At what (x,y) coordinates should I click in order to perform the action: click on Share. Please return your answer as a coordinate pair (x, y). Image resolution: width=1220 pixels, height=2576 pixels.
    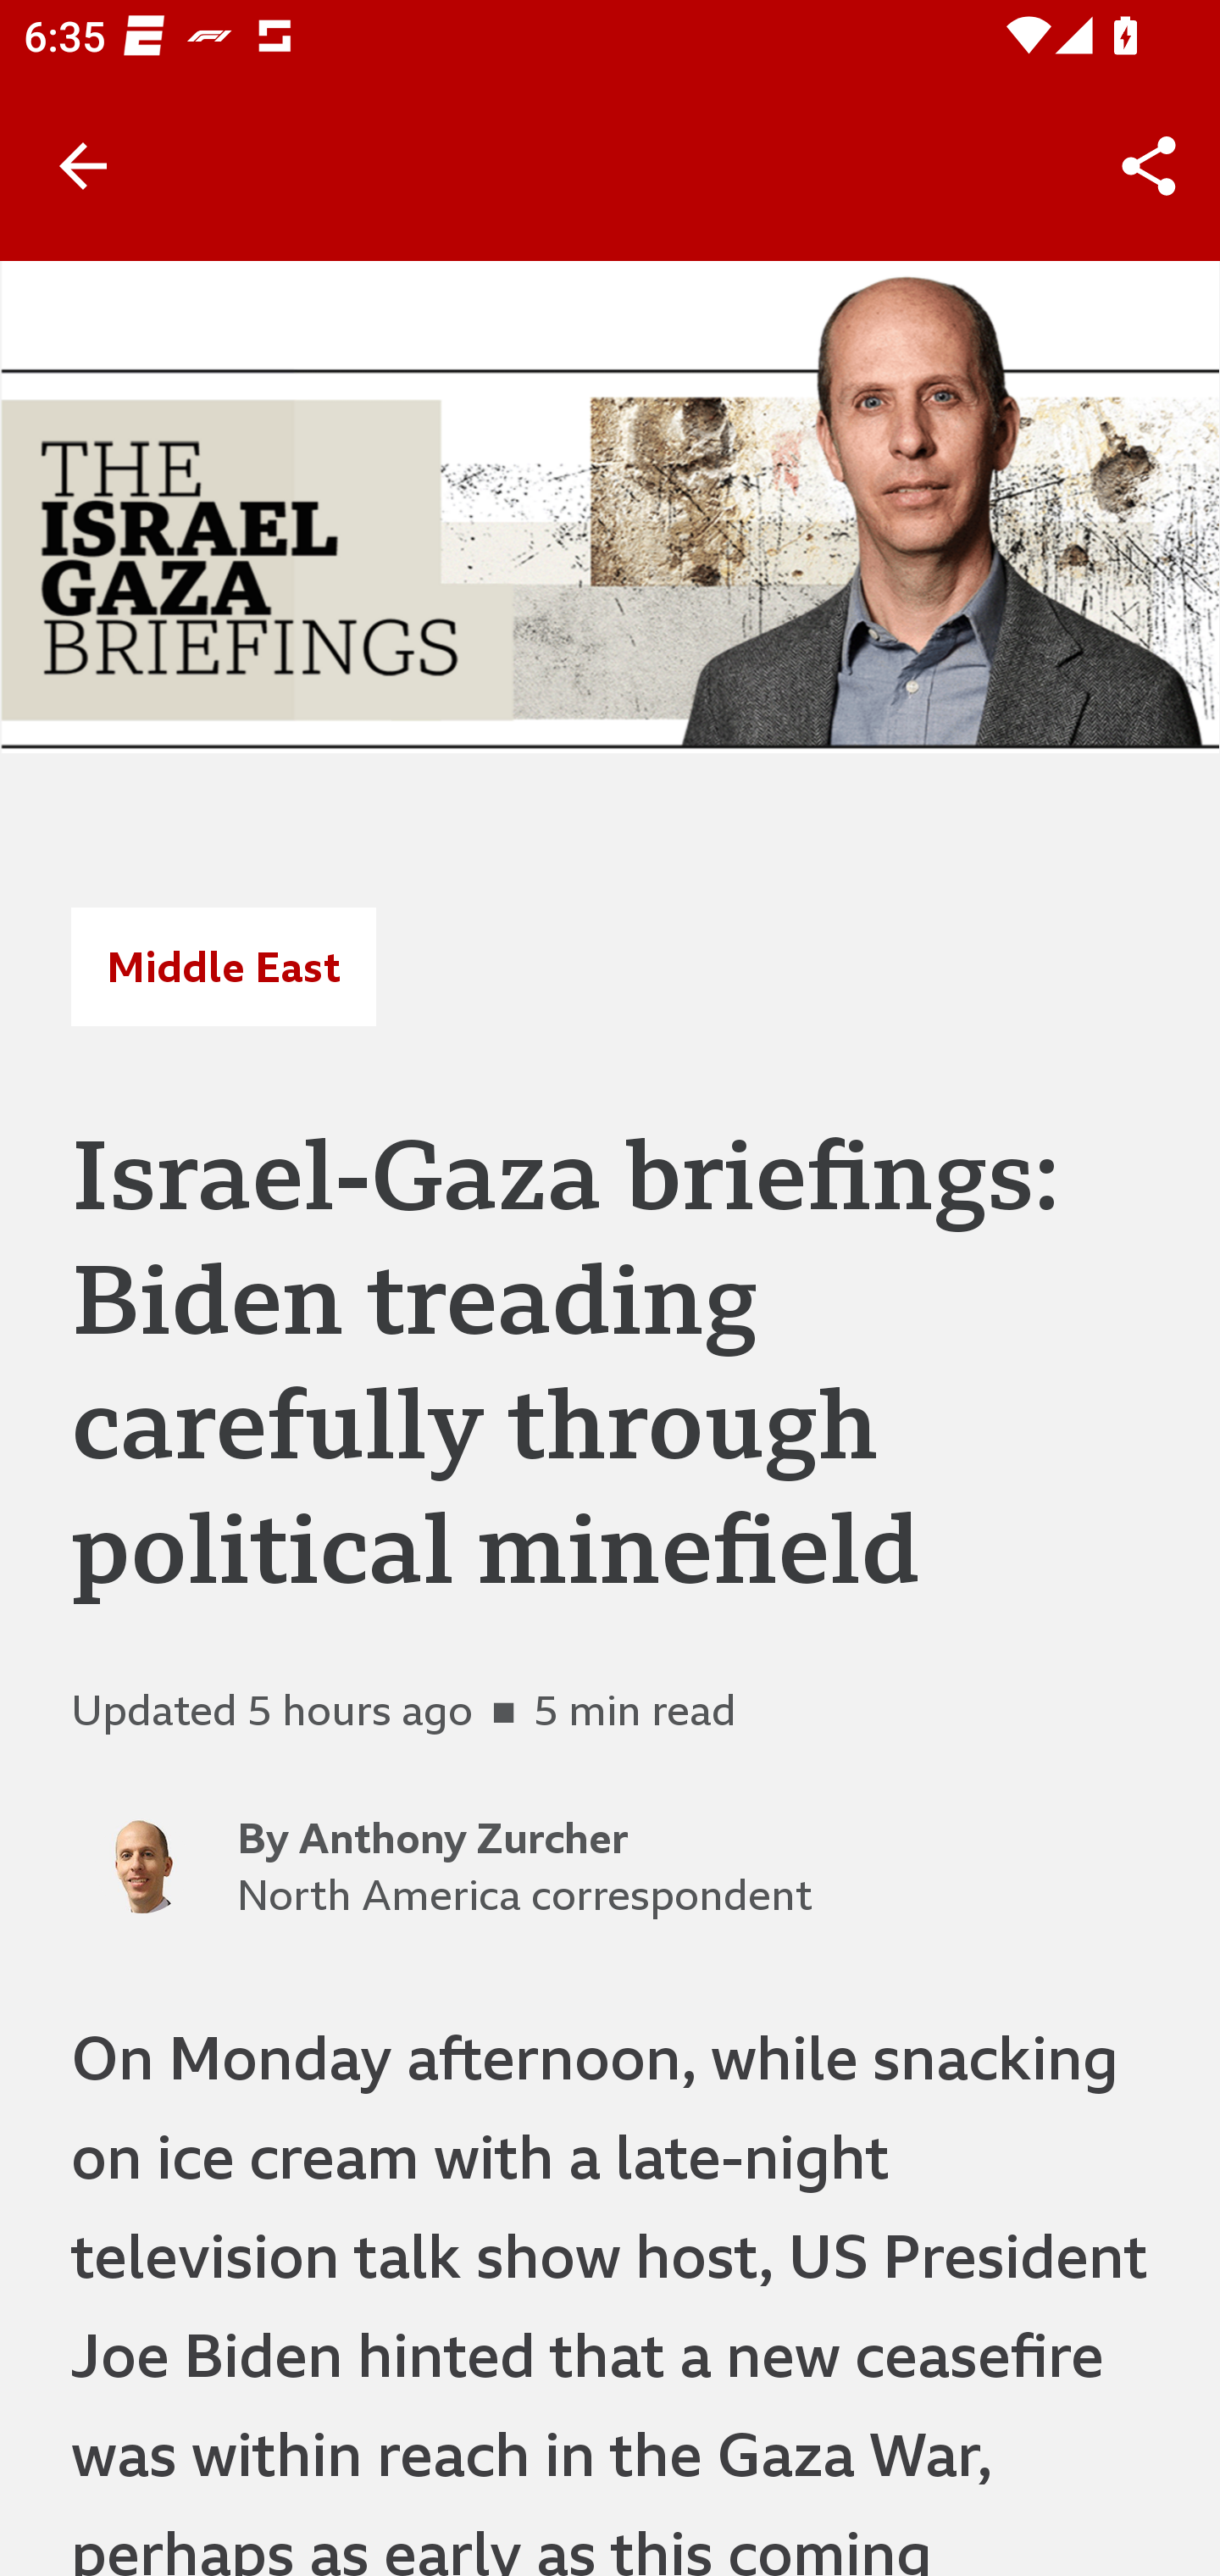
    Looking at the image, I should click on (1149, 166).